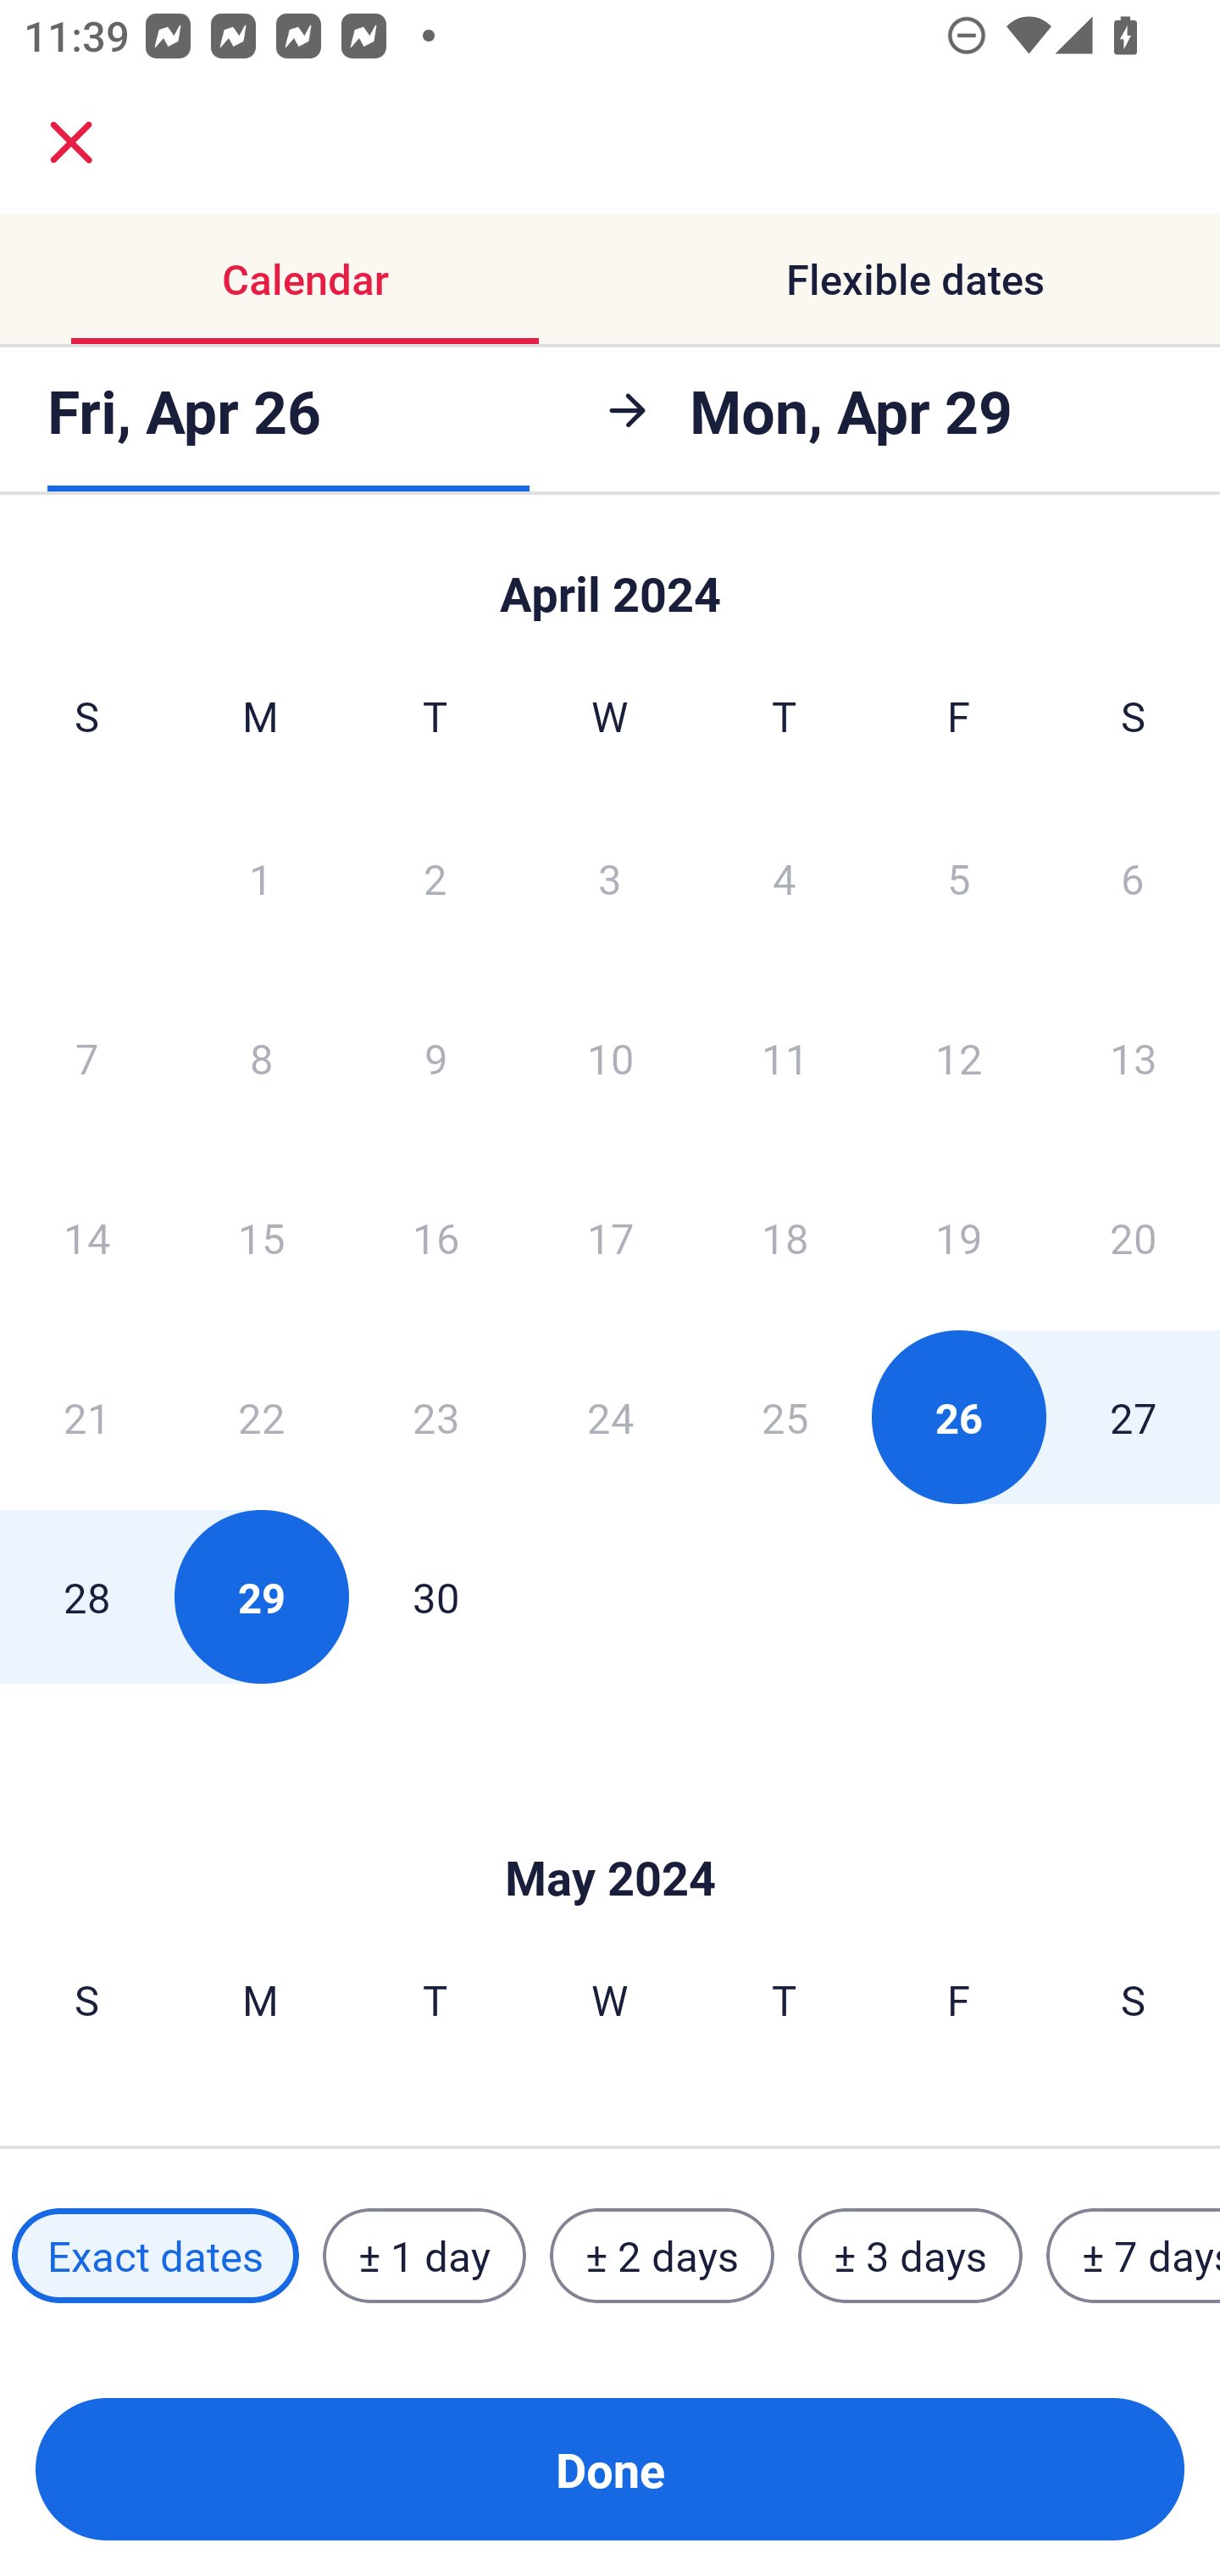 The image size is (1220, 2576). What do you see at coordinates (86, 1417) in the screenshot?
I see `21 Sunday, April 21, 2024` at bounding box center [86, 1417].